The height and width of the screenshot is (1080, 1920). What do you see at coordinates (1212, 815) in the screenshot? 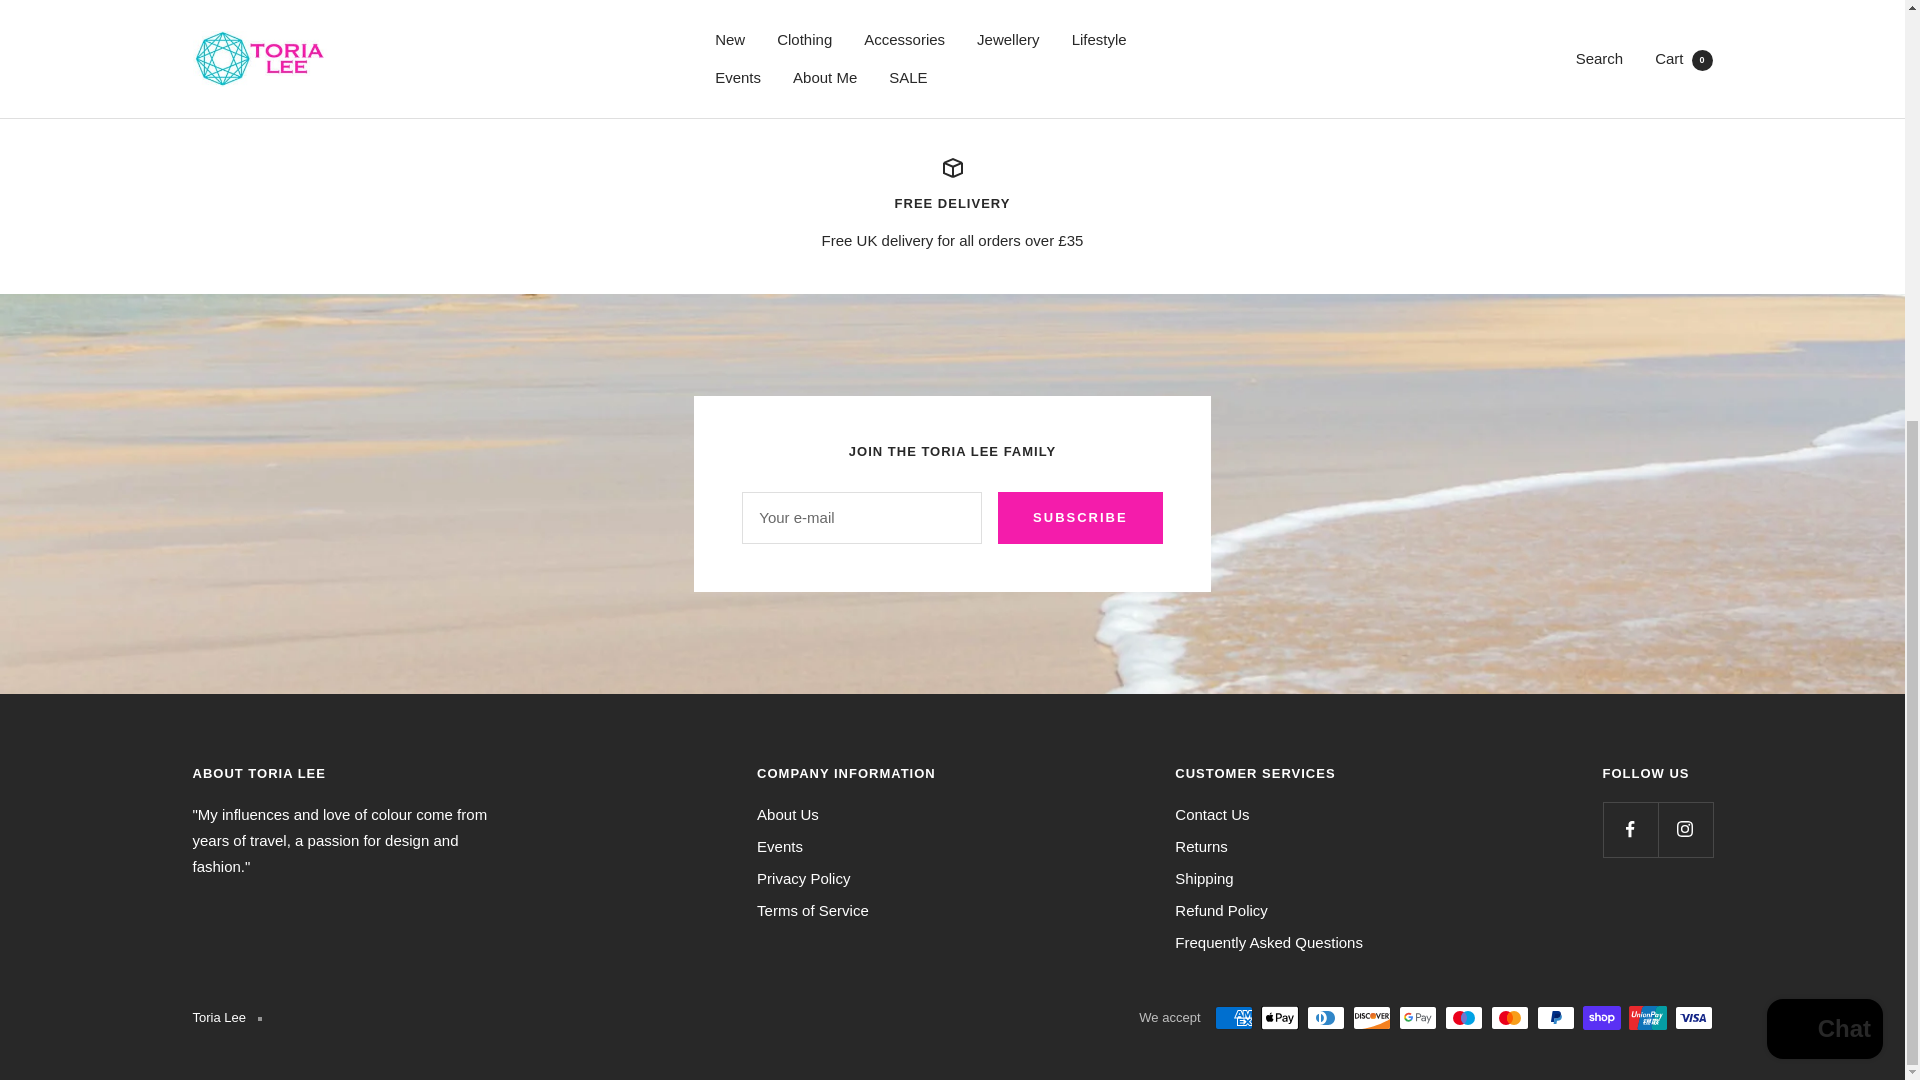
I see `Contact Us` at bounding box center [1212, 815].